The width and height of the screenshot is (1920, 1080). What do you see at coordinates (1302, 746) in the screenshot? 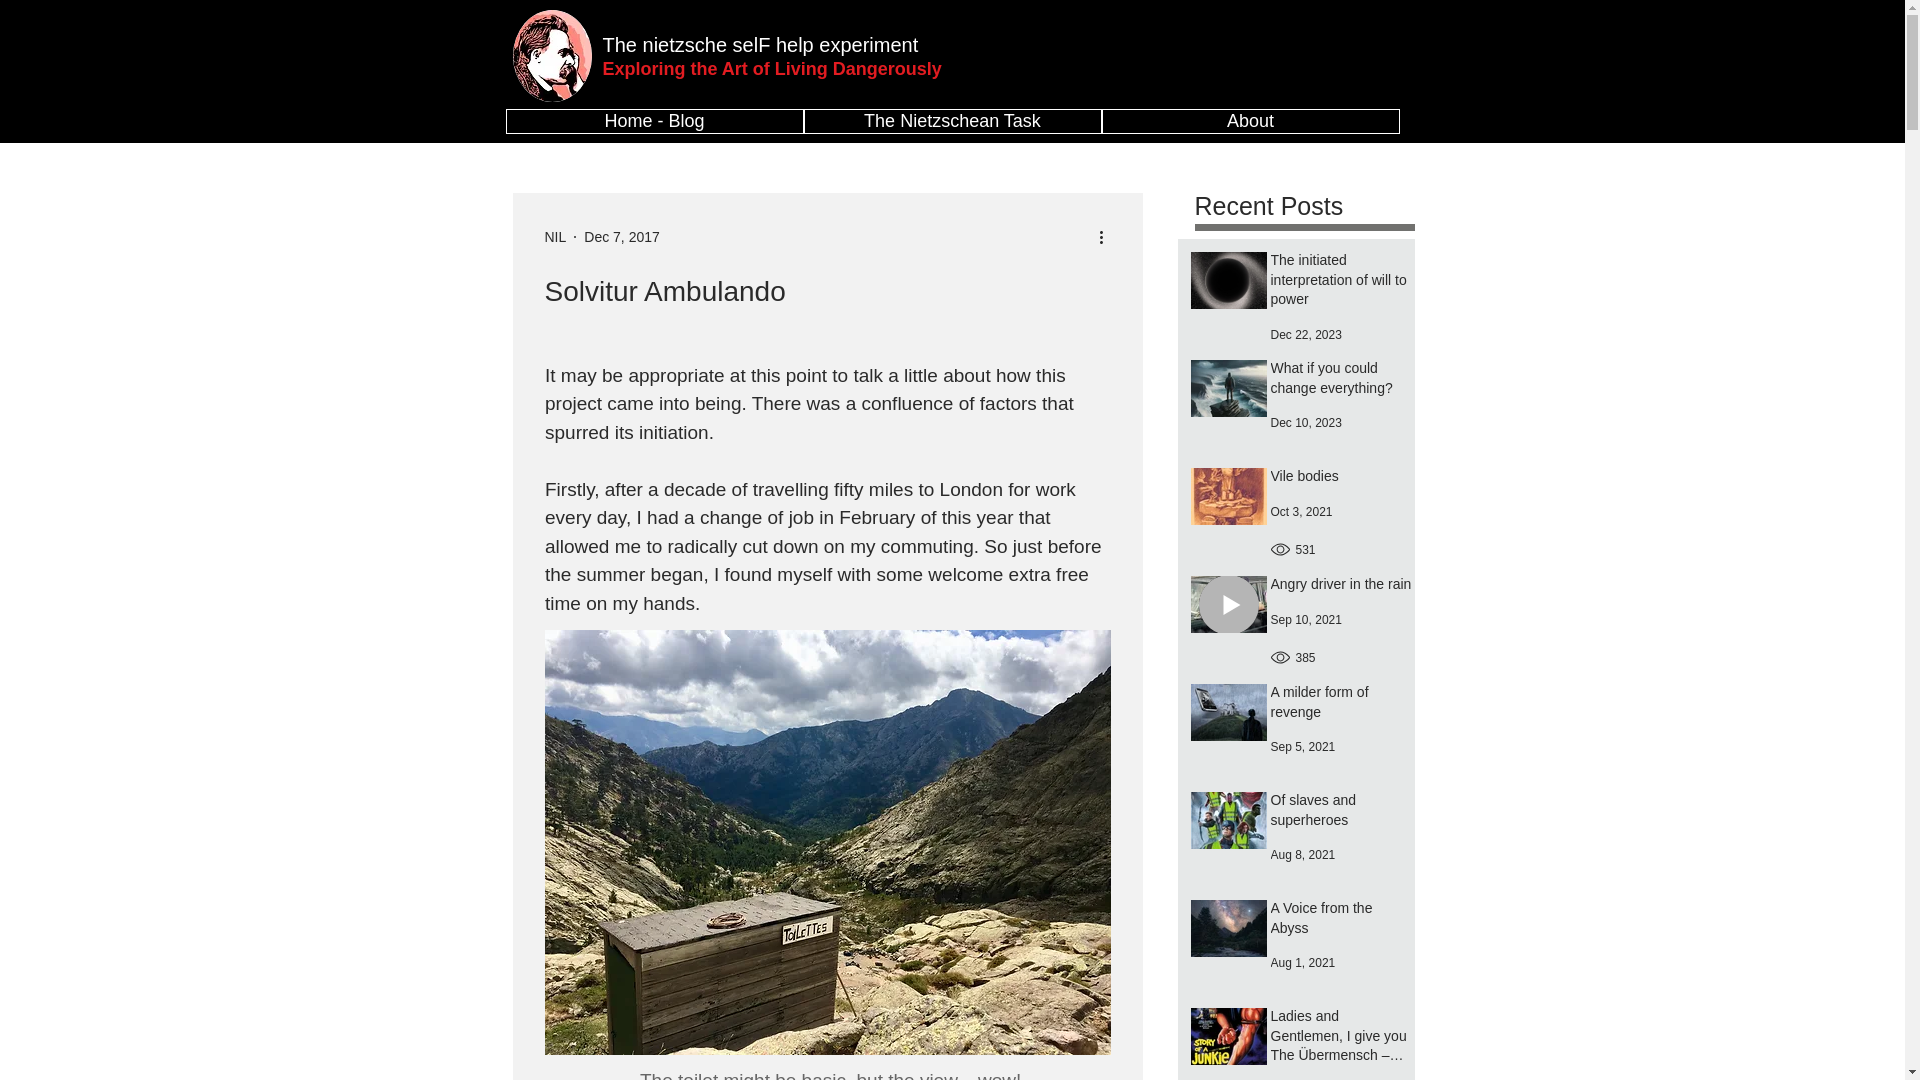
I see `Sep 5, 2021` at bounding box center [1302, 746].